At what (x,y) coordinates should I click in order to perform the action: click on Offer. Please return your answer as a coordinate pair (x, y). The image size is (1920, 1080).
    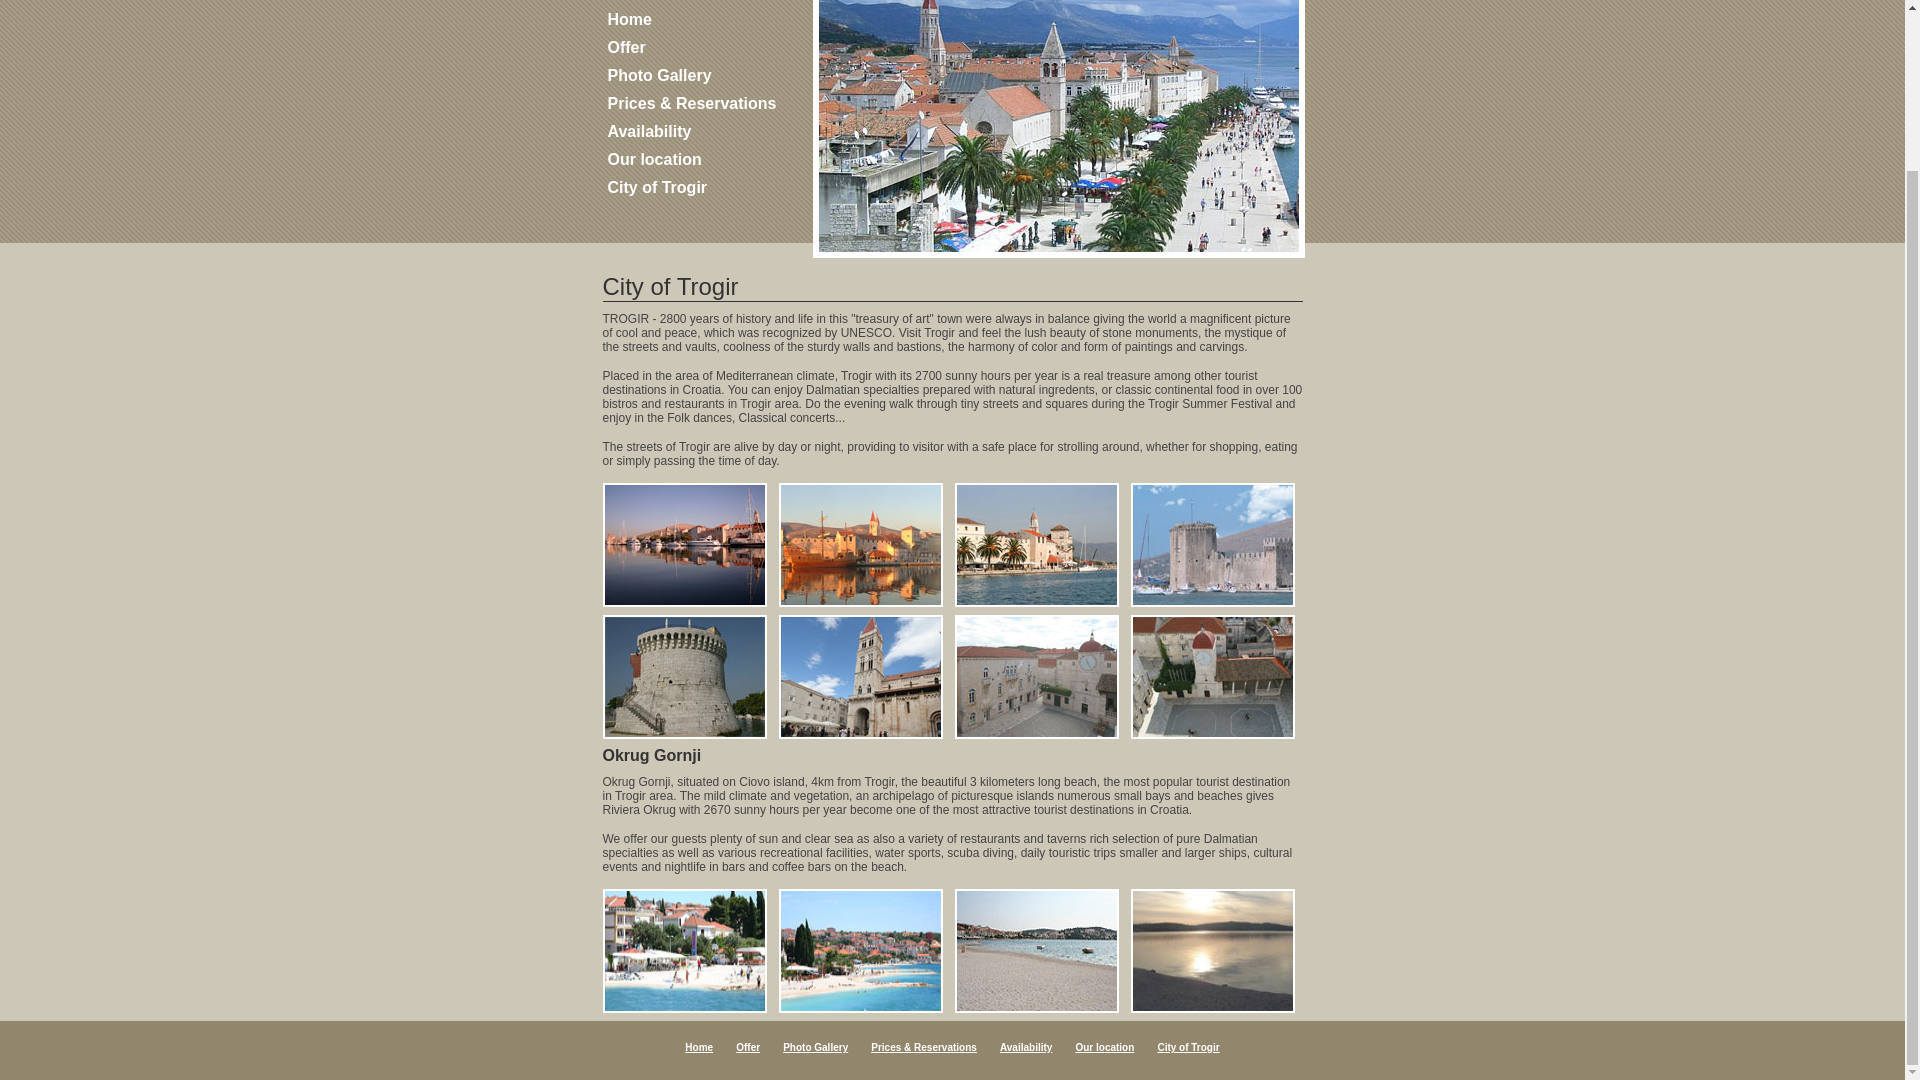
    Looking at the image, I should click on (626, 47).